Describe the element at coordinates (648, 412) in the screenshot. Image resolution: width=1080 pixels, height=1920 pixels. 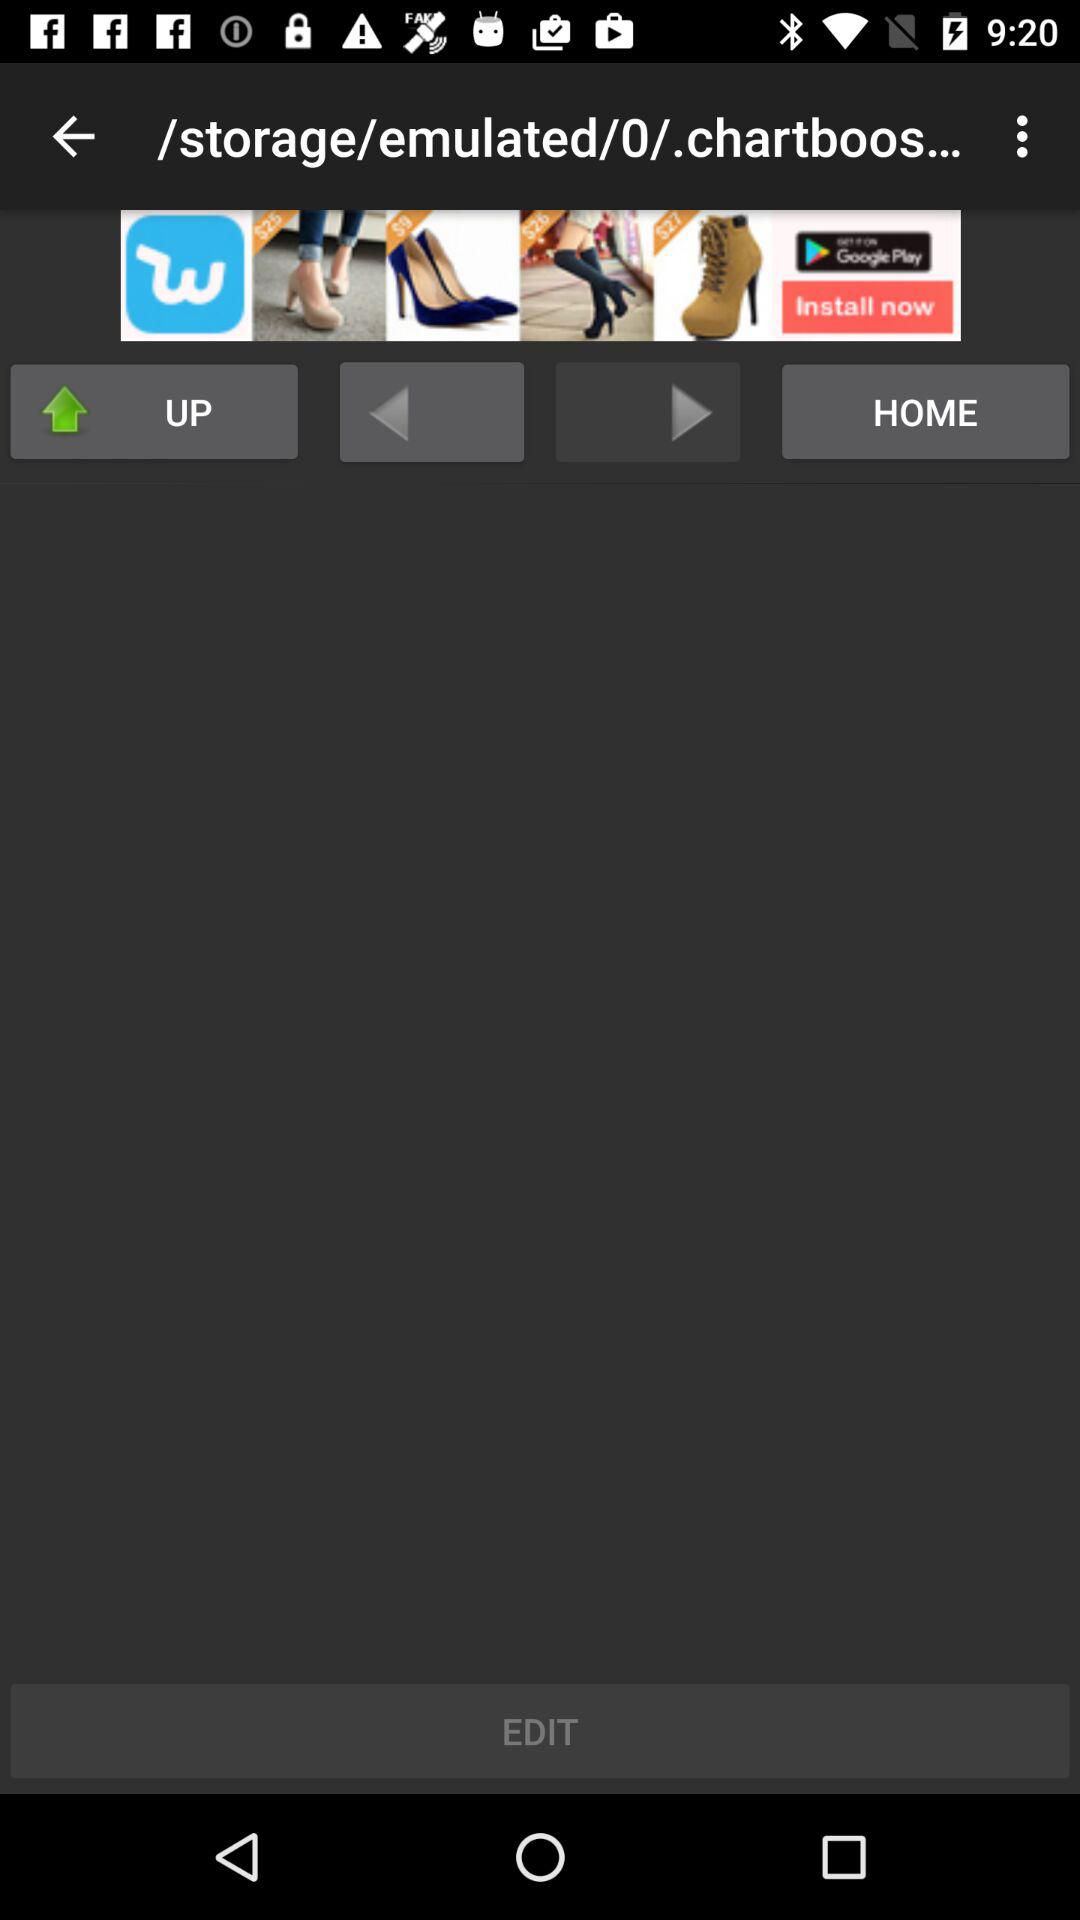
I see `go forward` at that location.